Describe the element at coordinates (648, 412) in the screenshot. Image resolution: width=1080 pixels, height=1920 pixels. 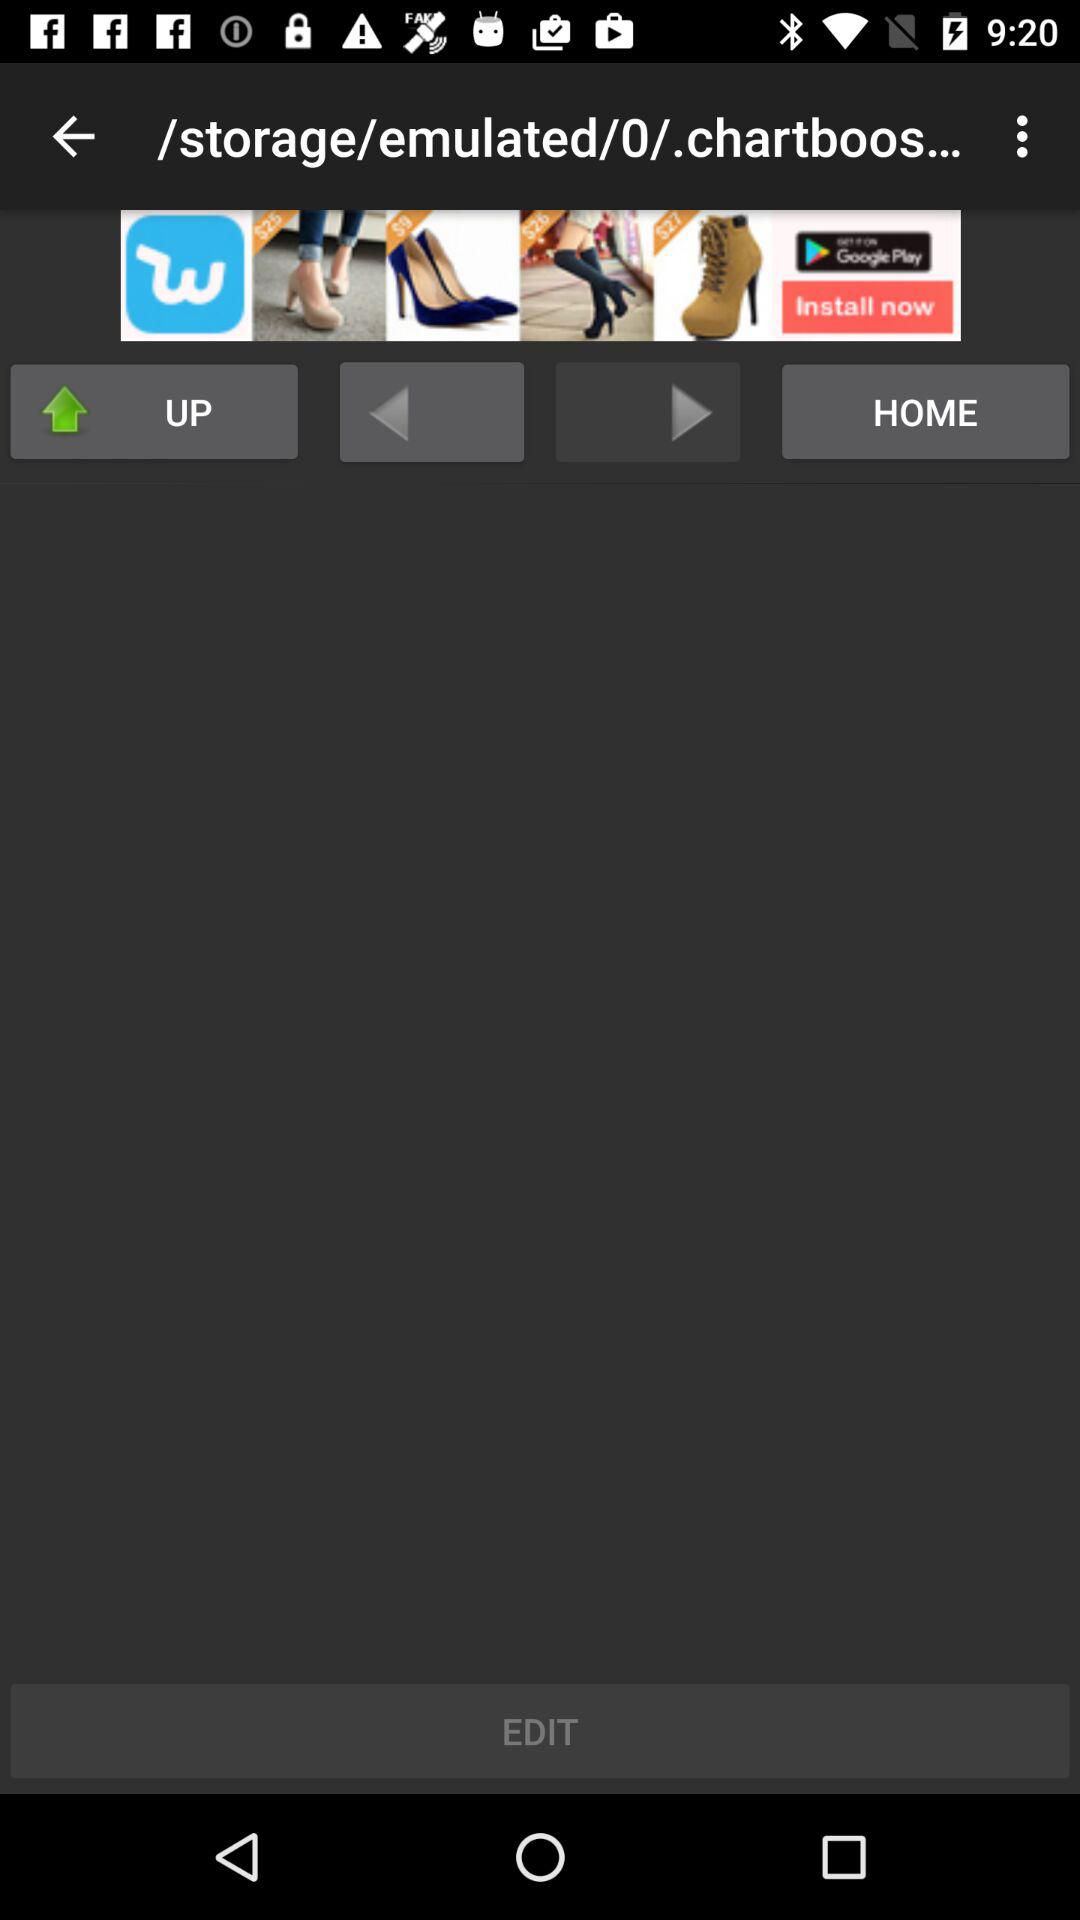
I see `go forward` at that location.